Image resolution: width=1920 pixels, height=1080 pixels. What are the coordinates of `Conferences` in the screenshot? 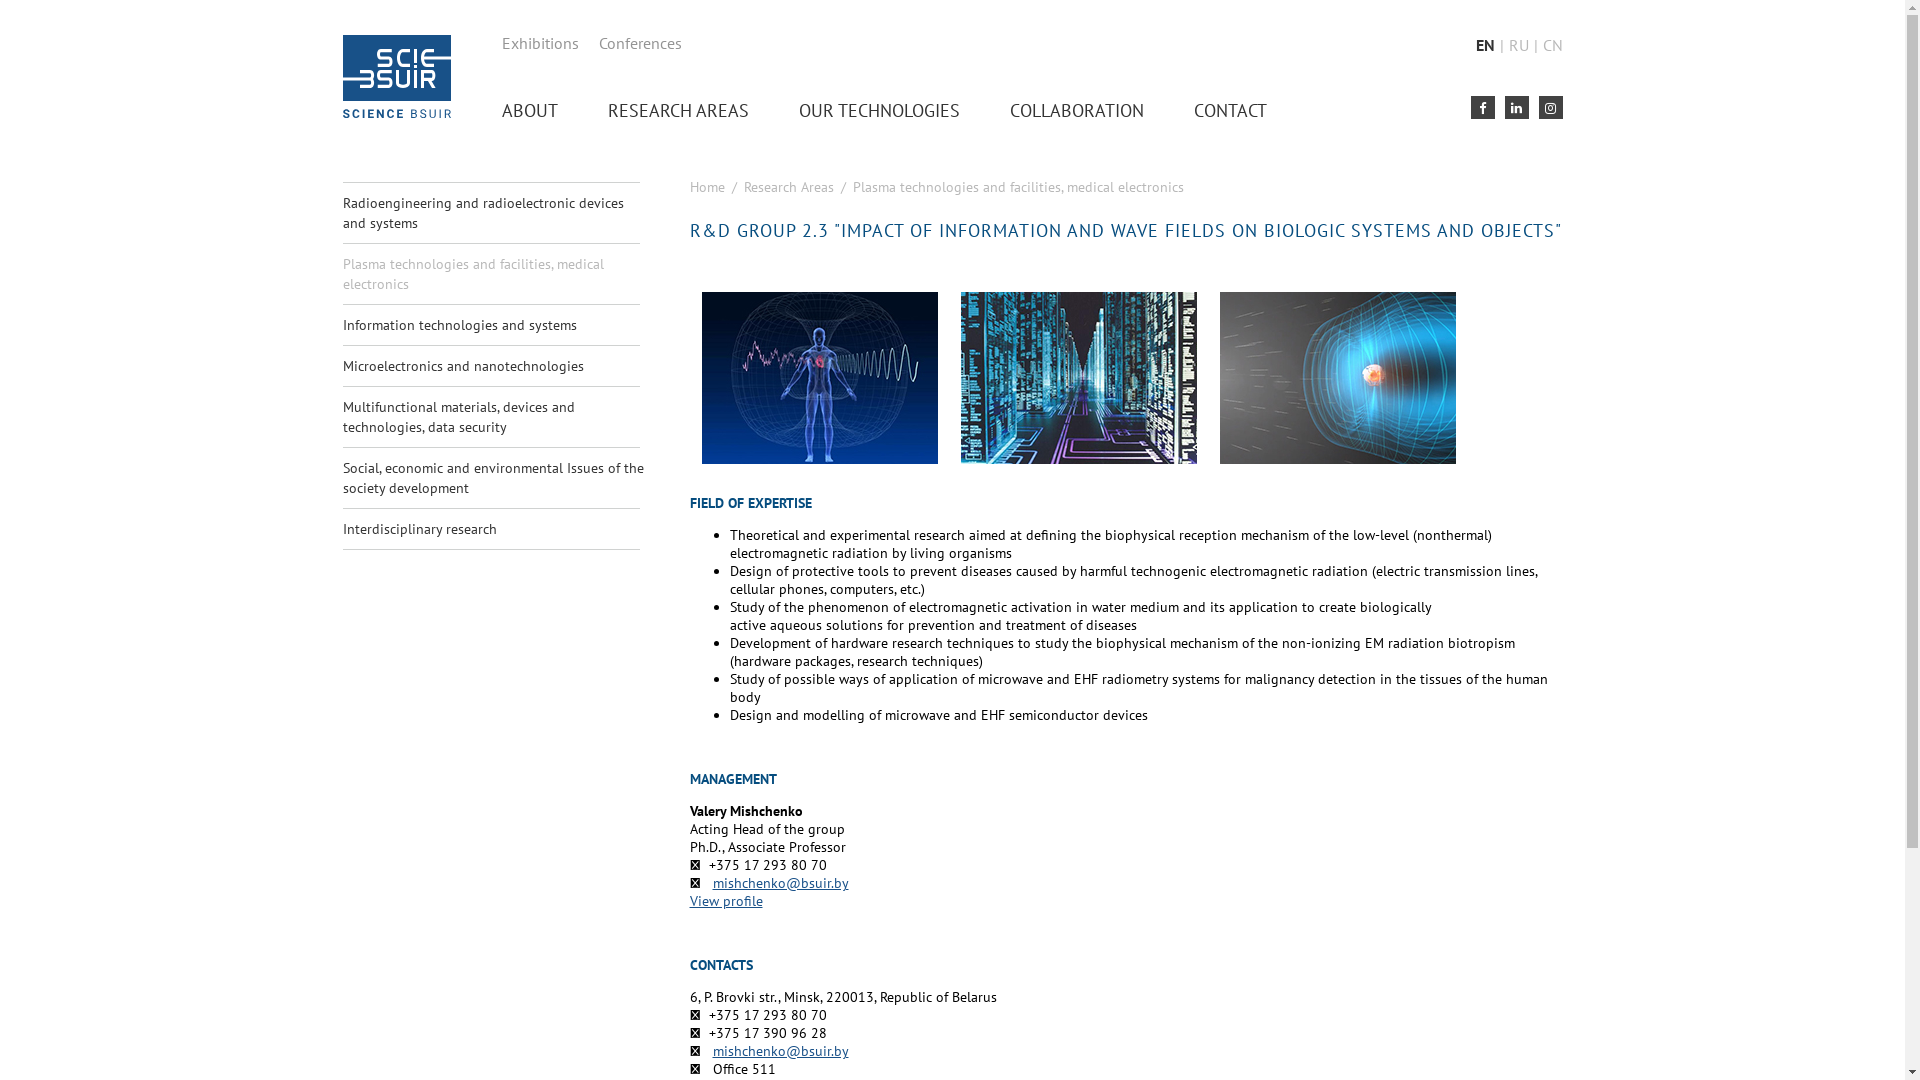 It's located at (640, 43).